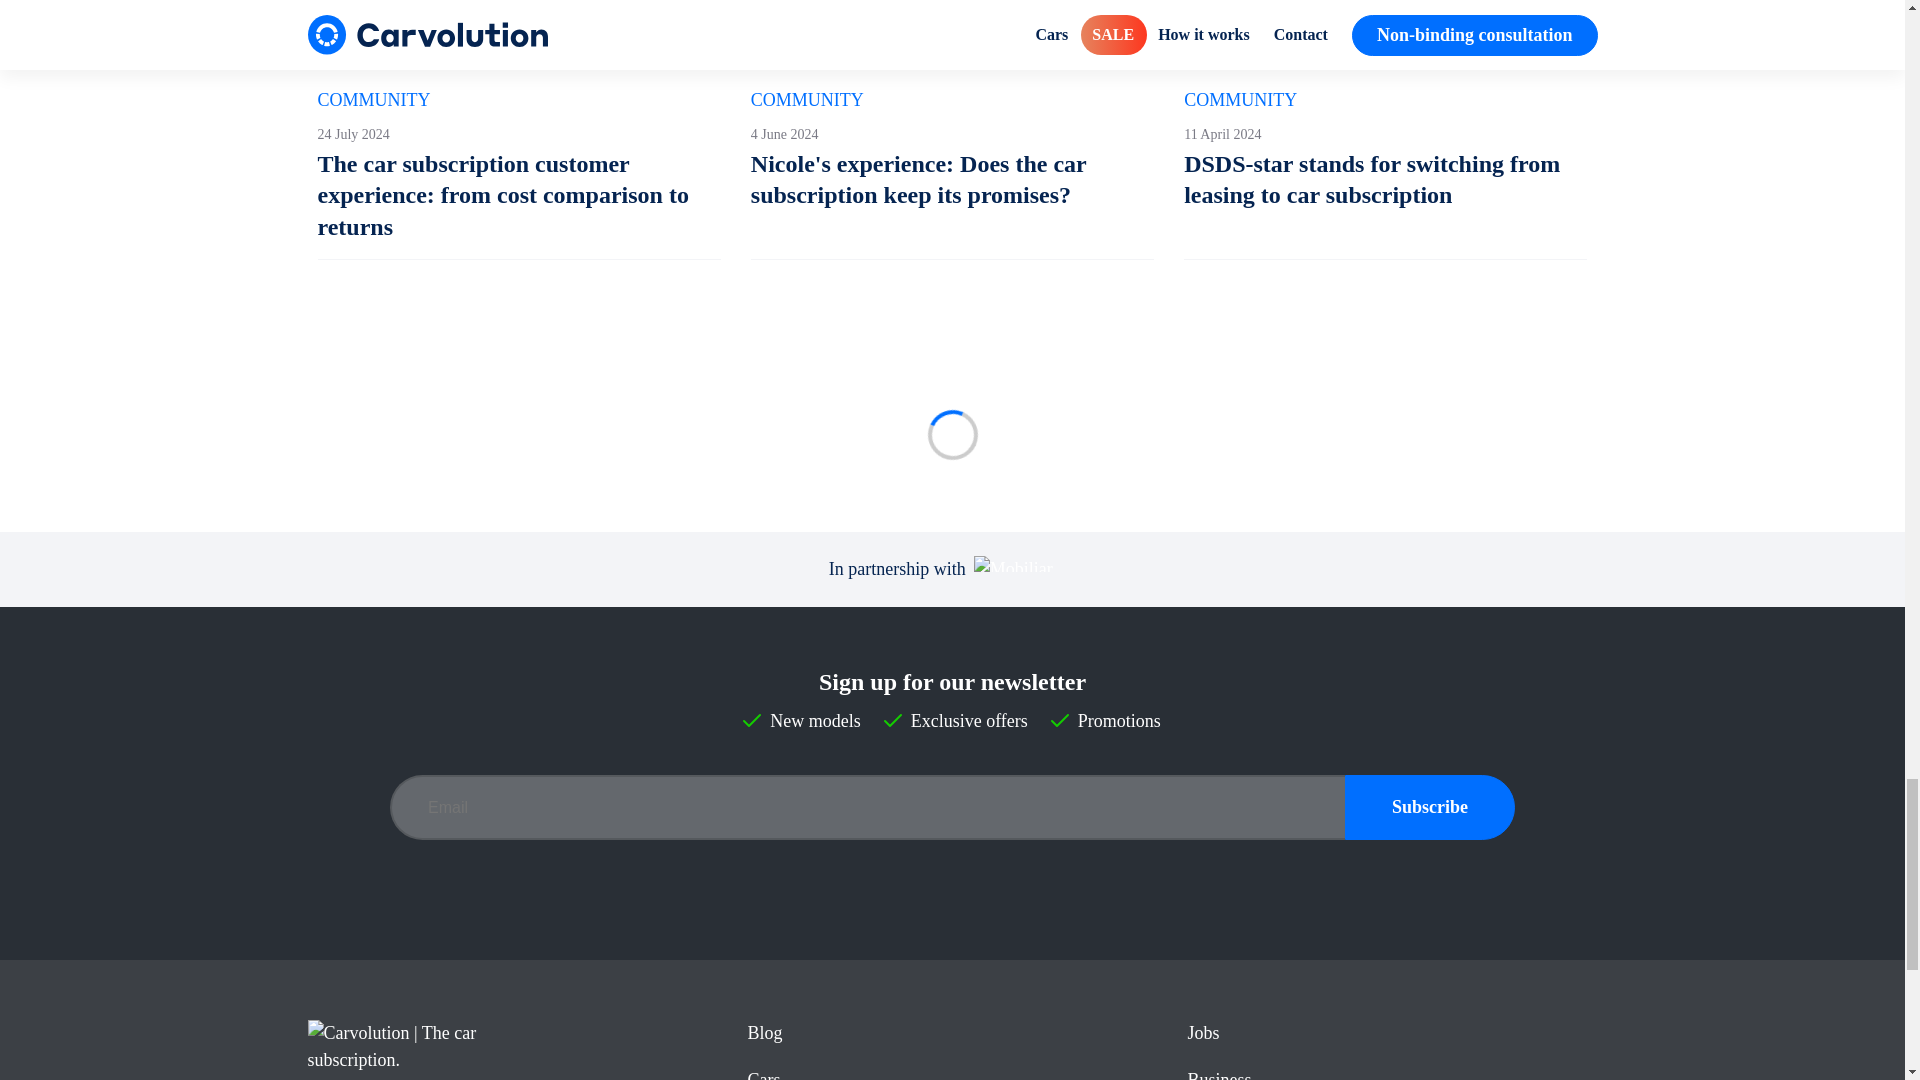  What do you see at coordinates (1218, 1075) in the screenshot?
I see `Business` at bounding box center [1218, 1075].